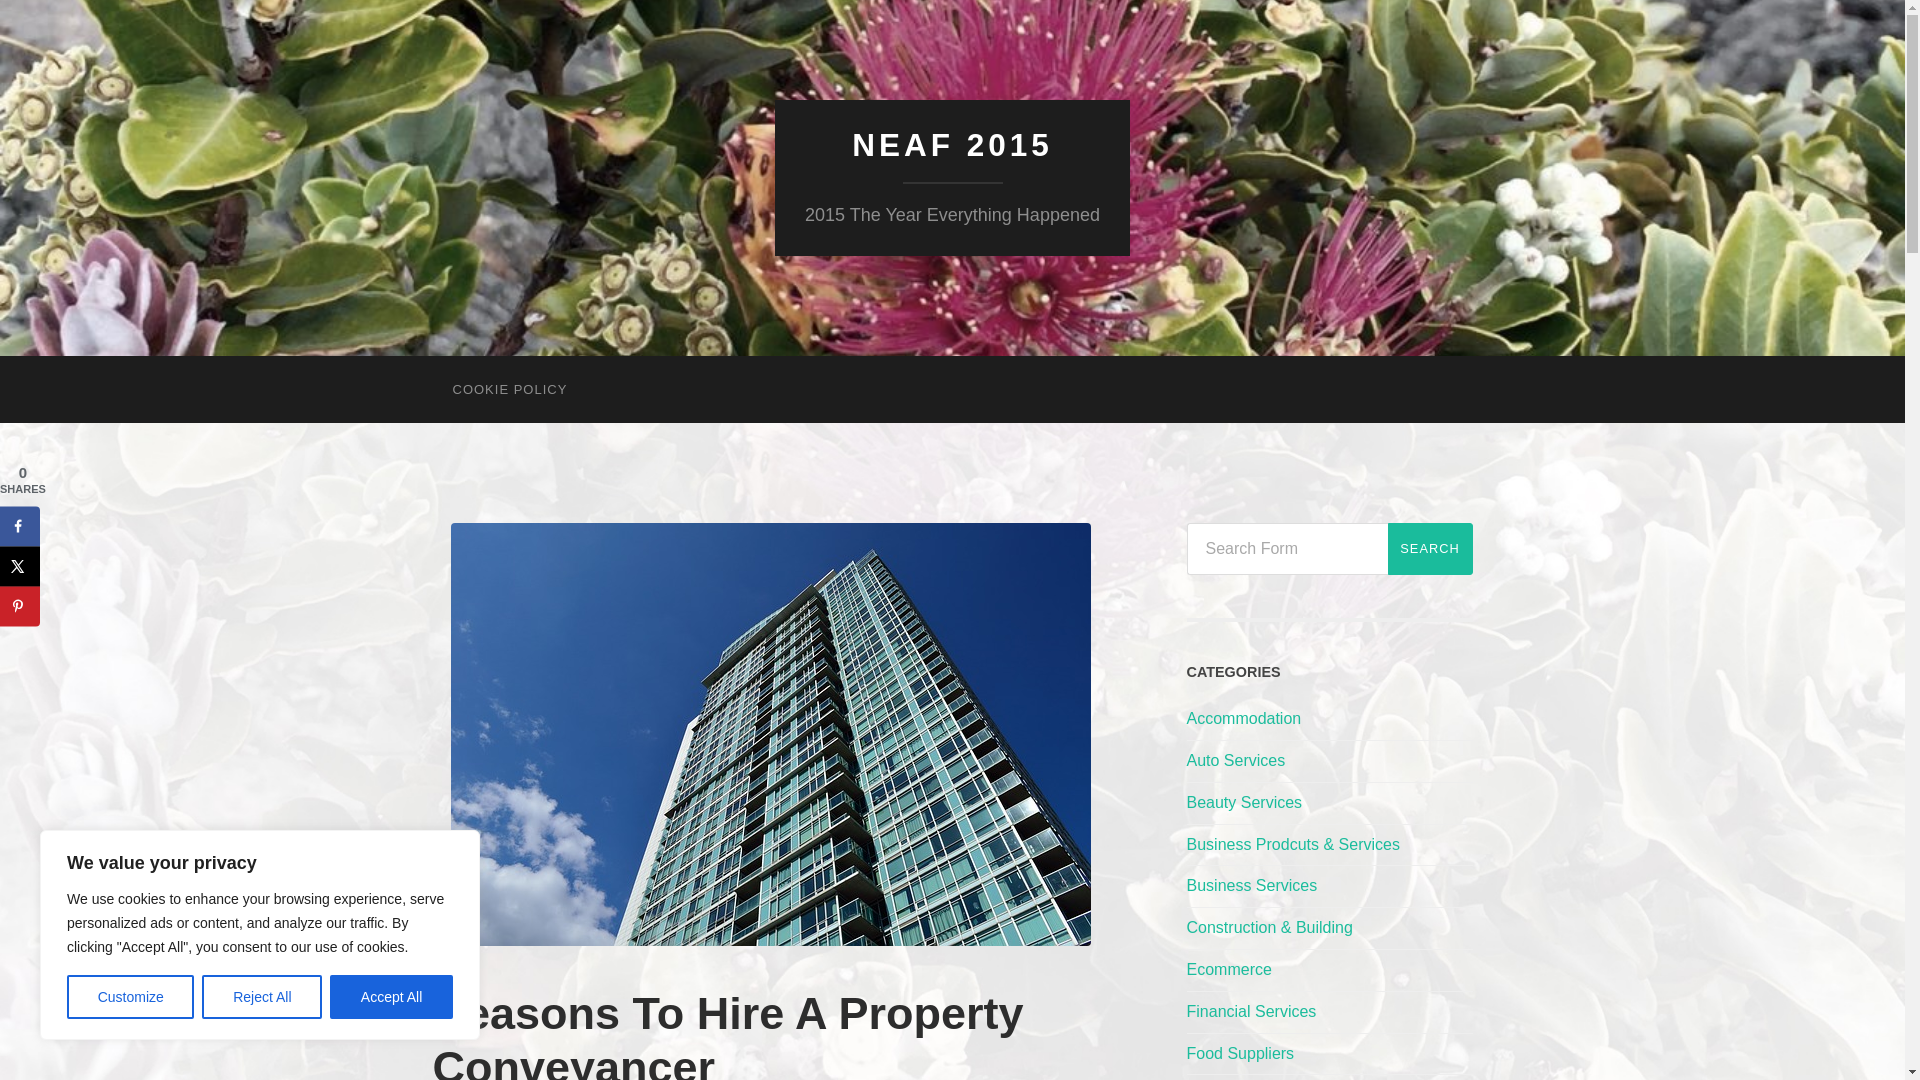  Describe the element at coordinates (1244, 802) in the screenshot. I see `Beauty Services` at that location.